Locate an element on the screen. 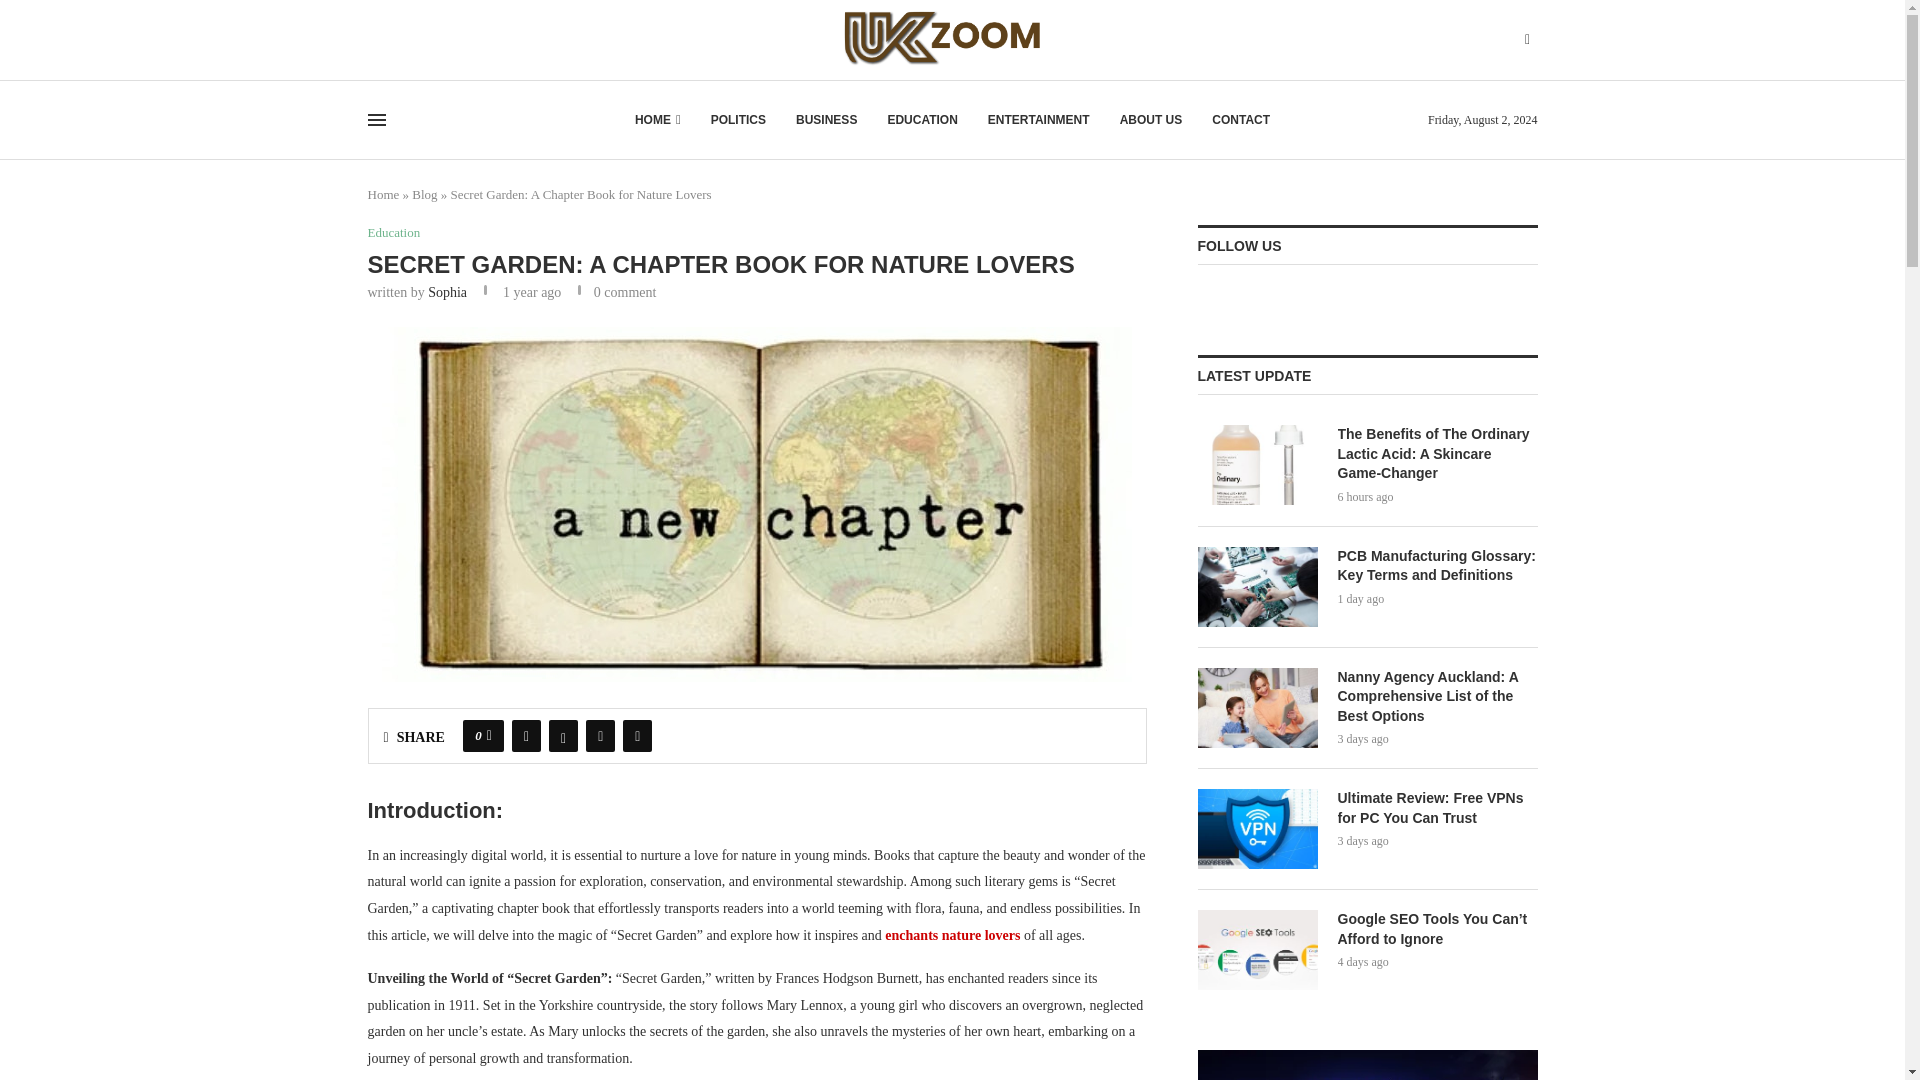 The image size is (1920, 1080). ABOUT US is located at coordinates (1150, 120).